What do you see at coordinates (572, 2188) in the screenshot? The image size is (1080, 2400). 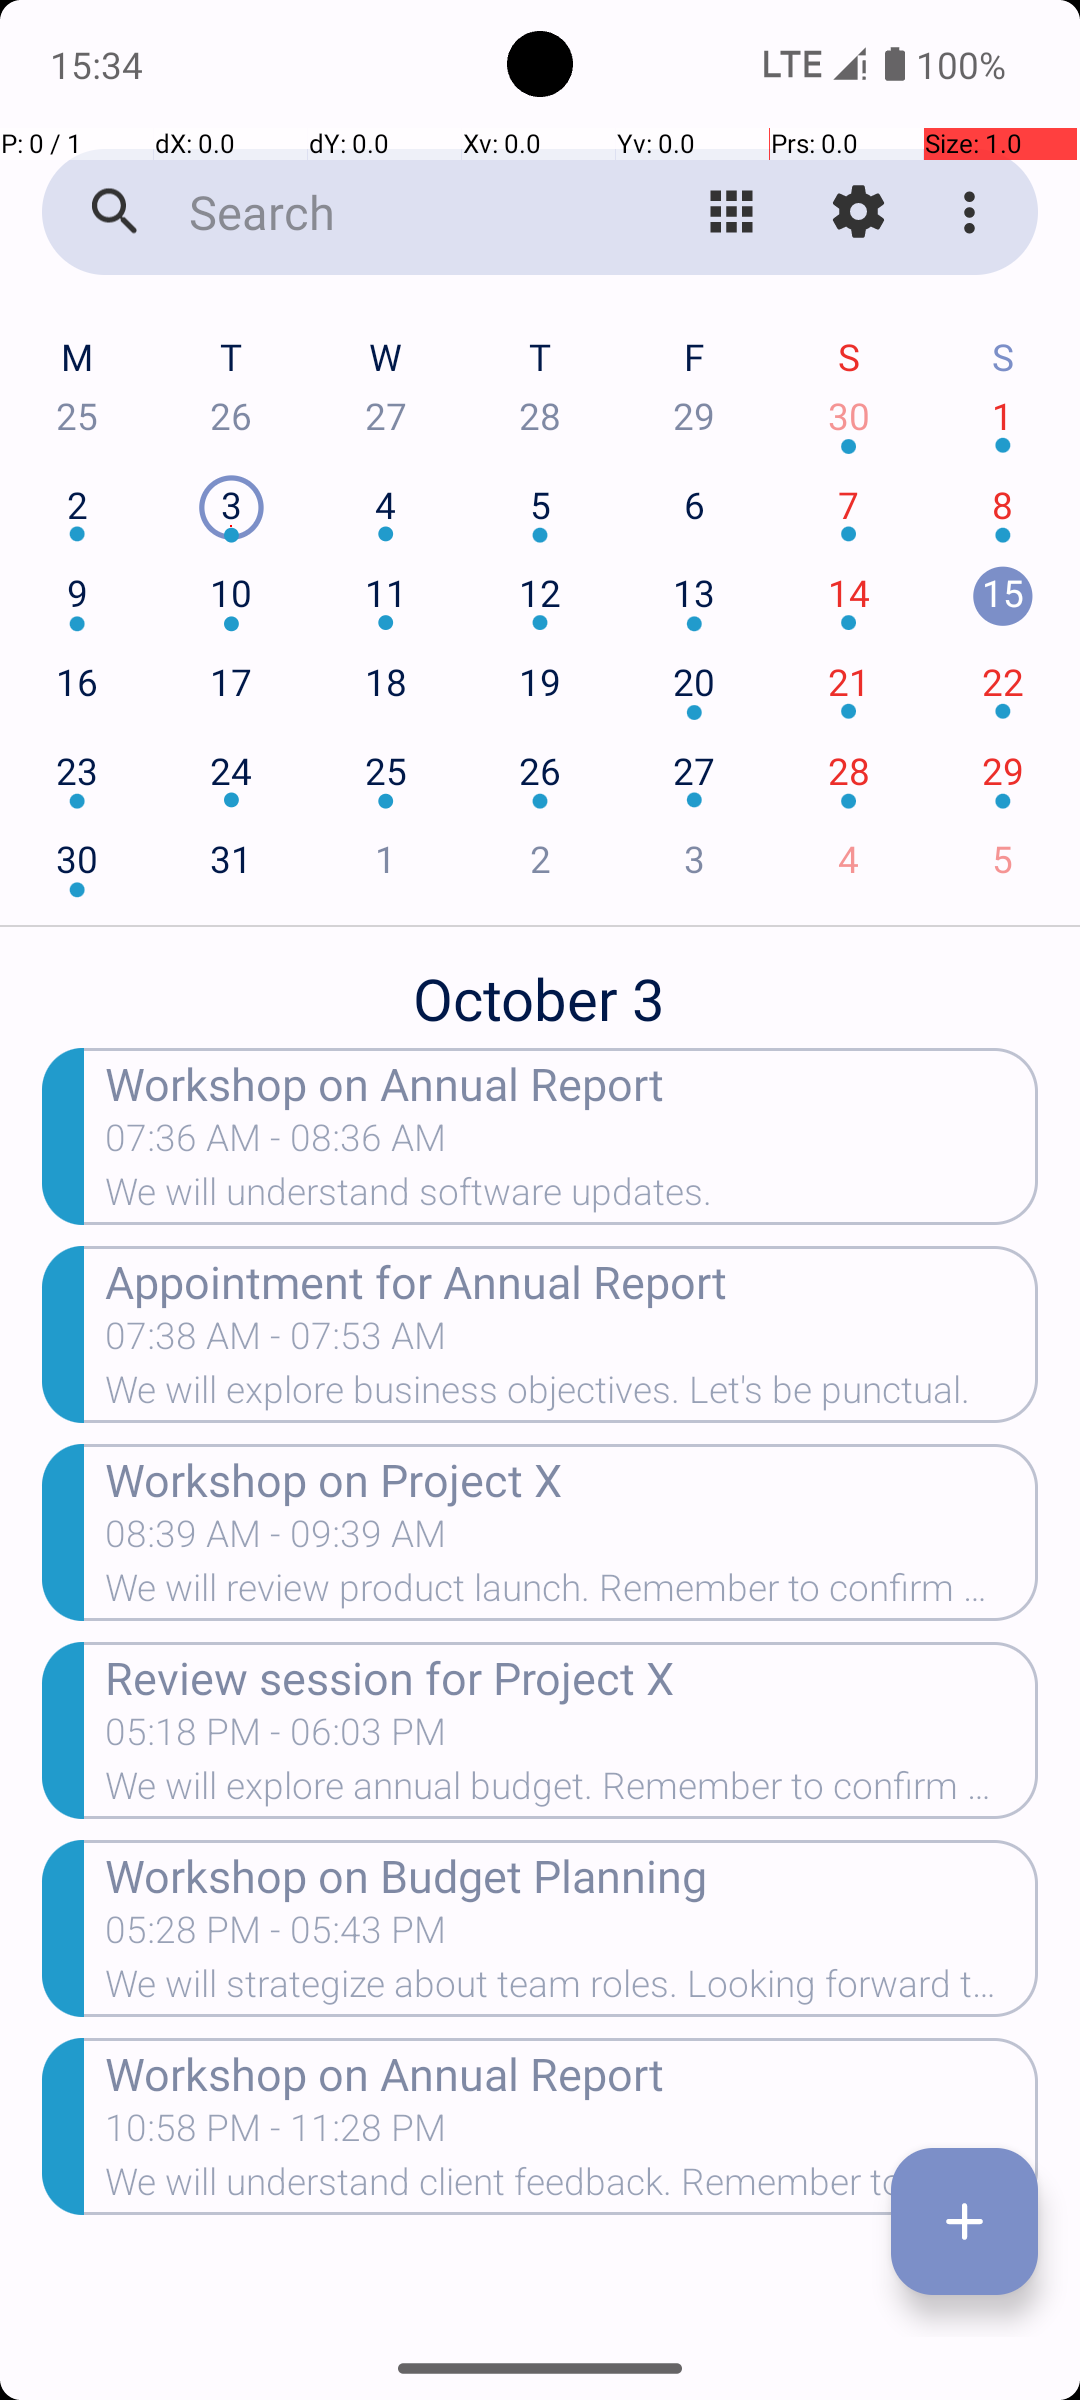 I see `We will understand client feedback. Remember to confirm attendance.` at bounding box center [572, 2188].